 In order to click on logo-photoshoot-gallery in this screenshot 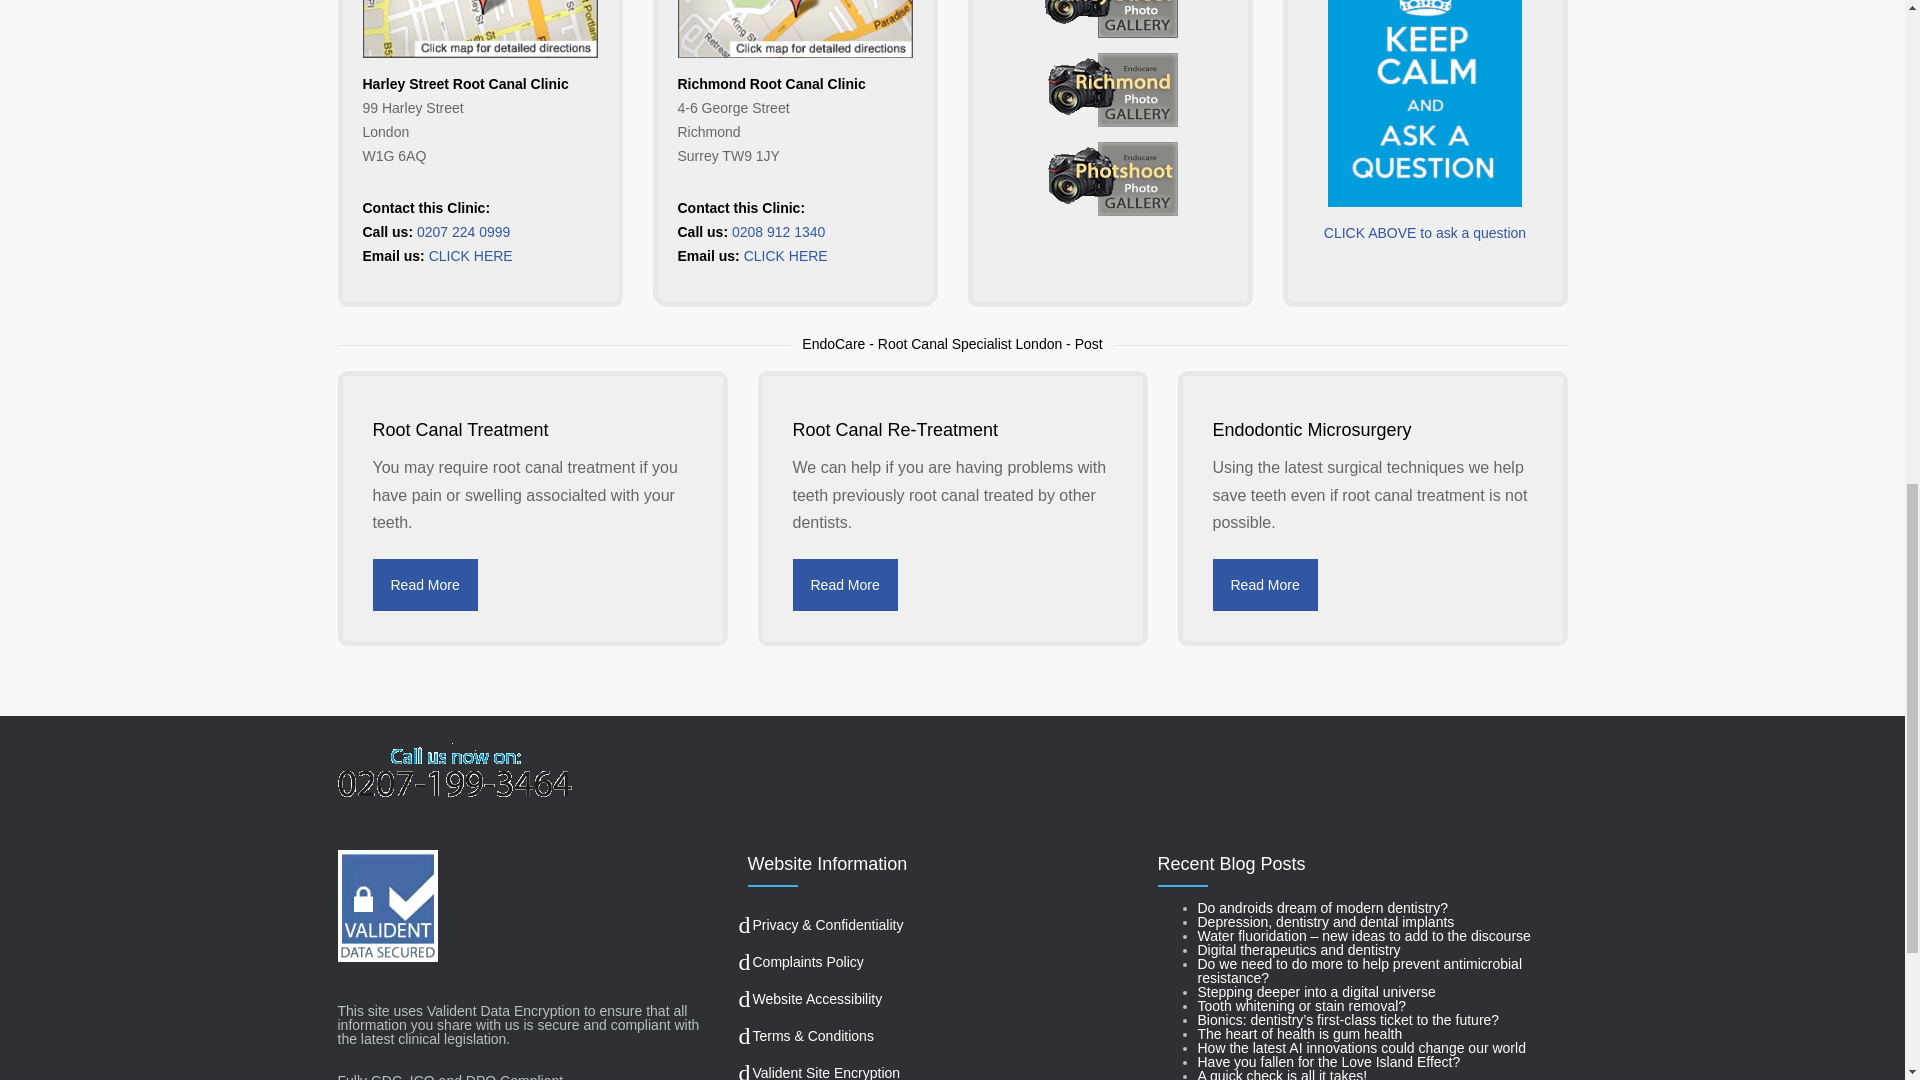, I will do `click(1109, 180)`.